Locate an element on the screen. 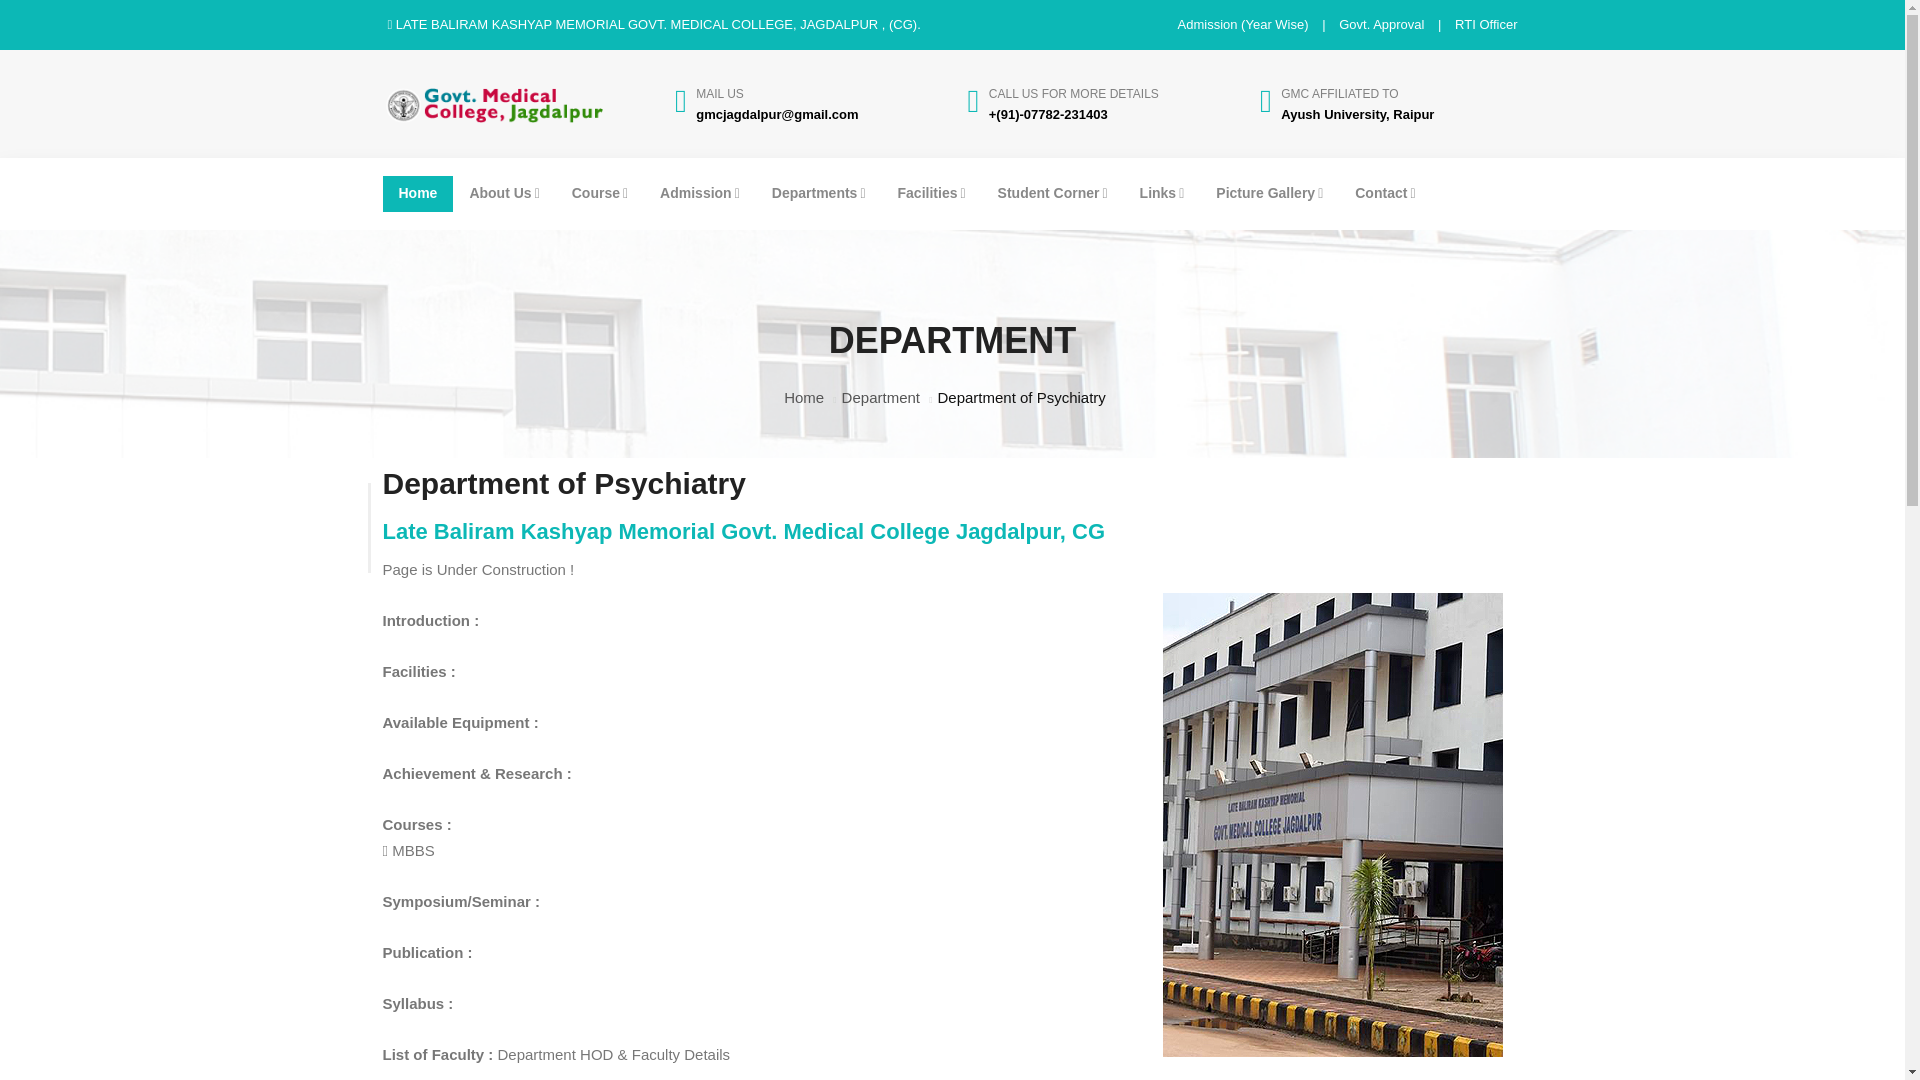  Departments is located at coordinates (818, 194).